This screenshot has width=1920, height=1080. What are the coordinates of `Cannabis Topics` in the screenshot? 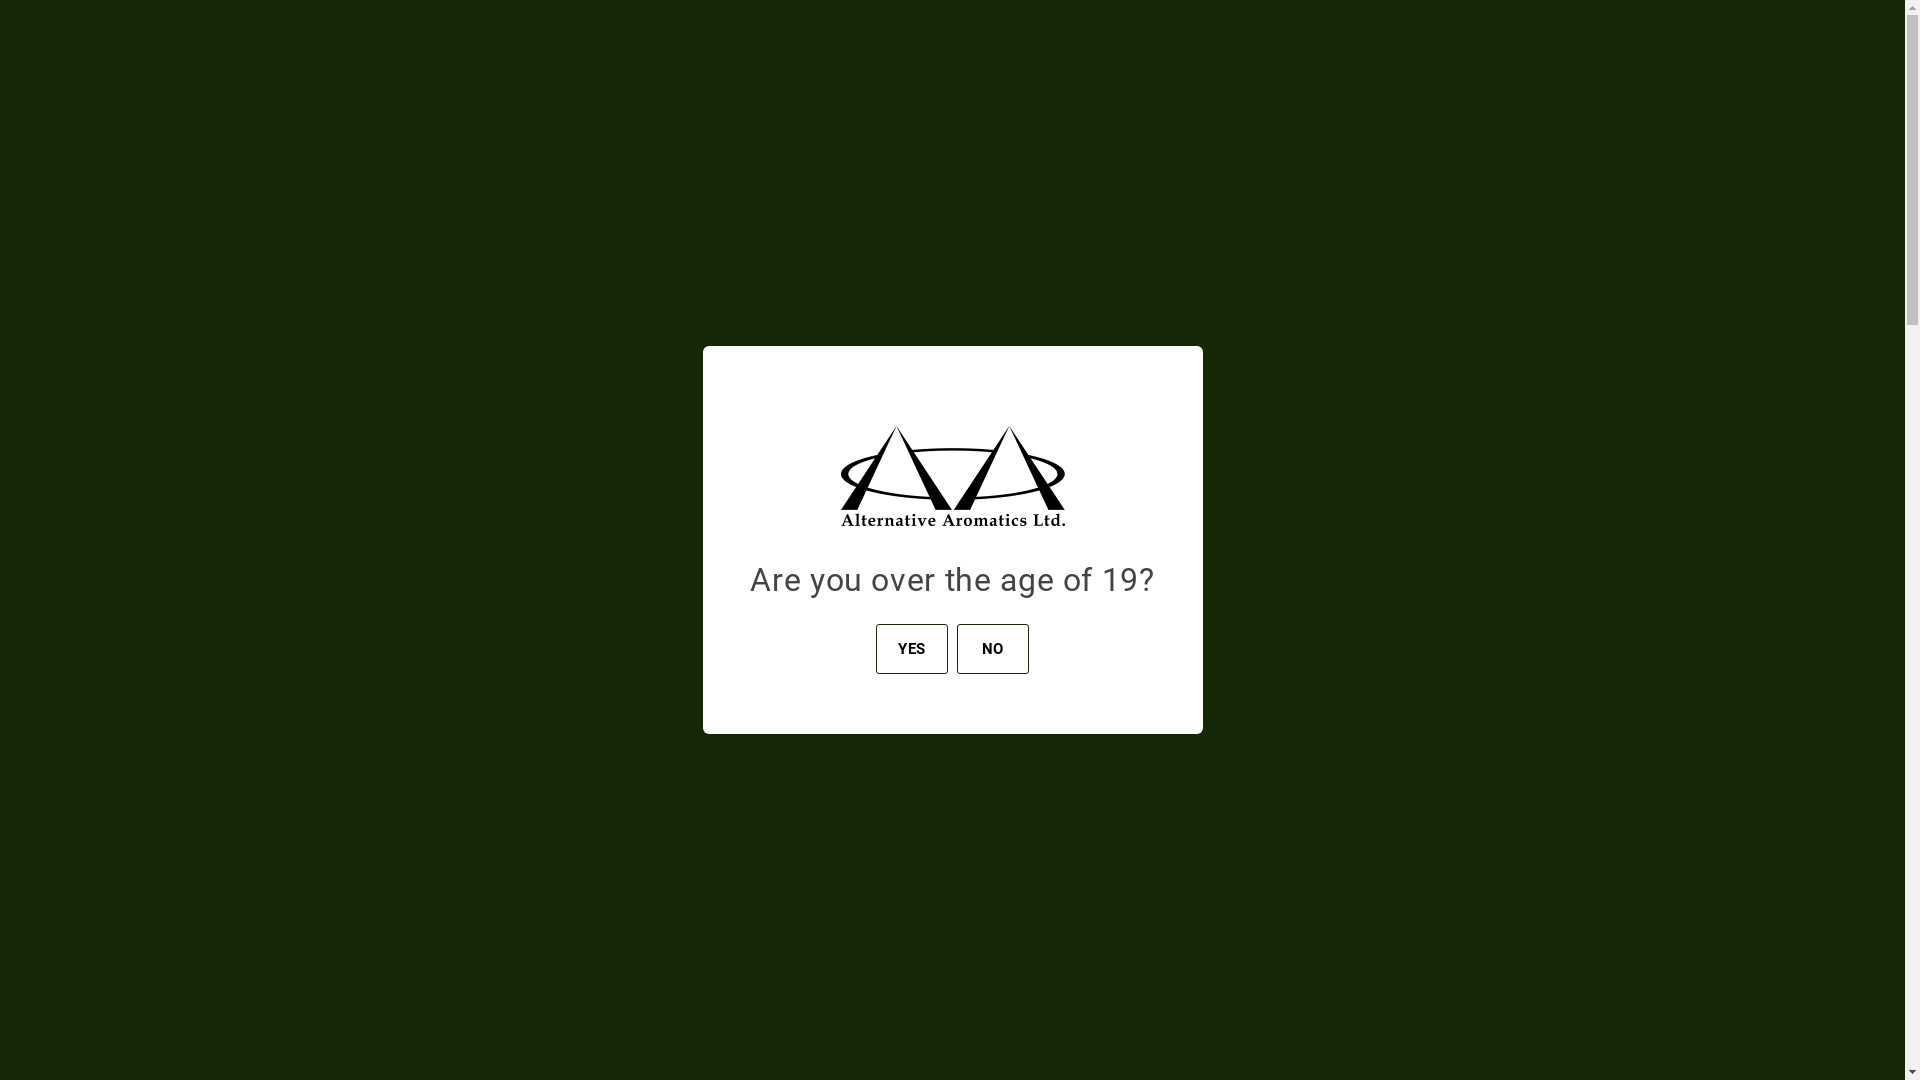 It's located at (1192, 54).